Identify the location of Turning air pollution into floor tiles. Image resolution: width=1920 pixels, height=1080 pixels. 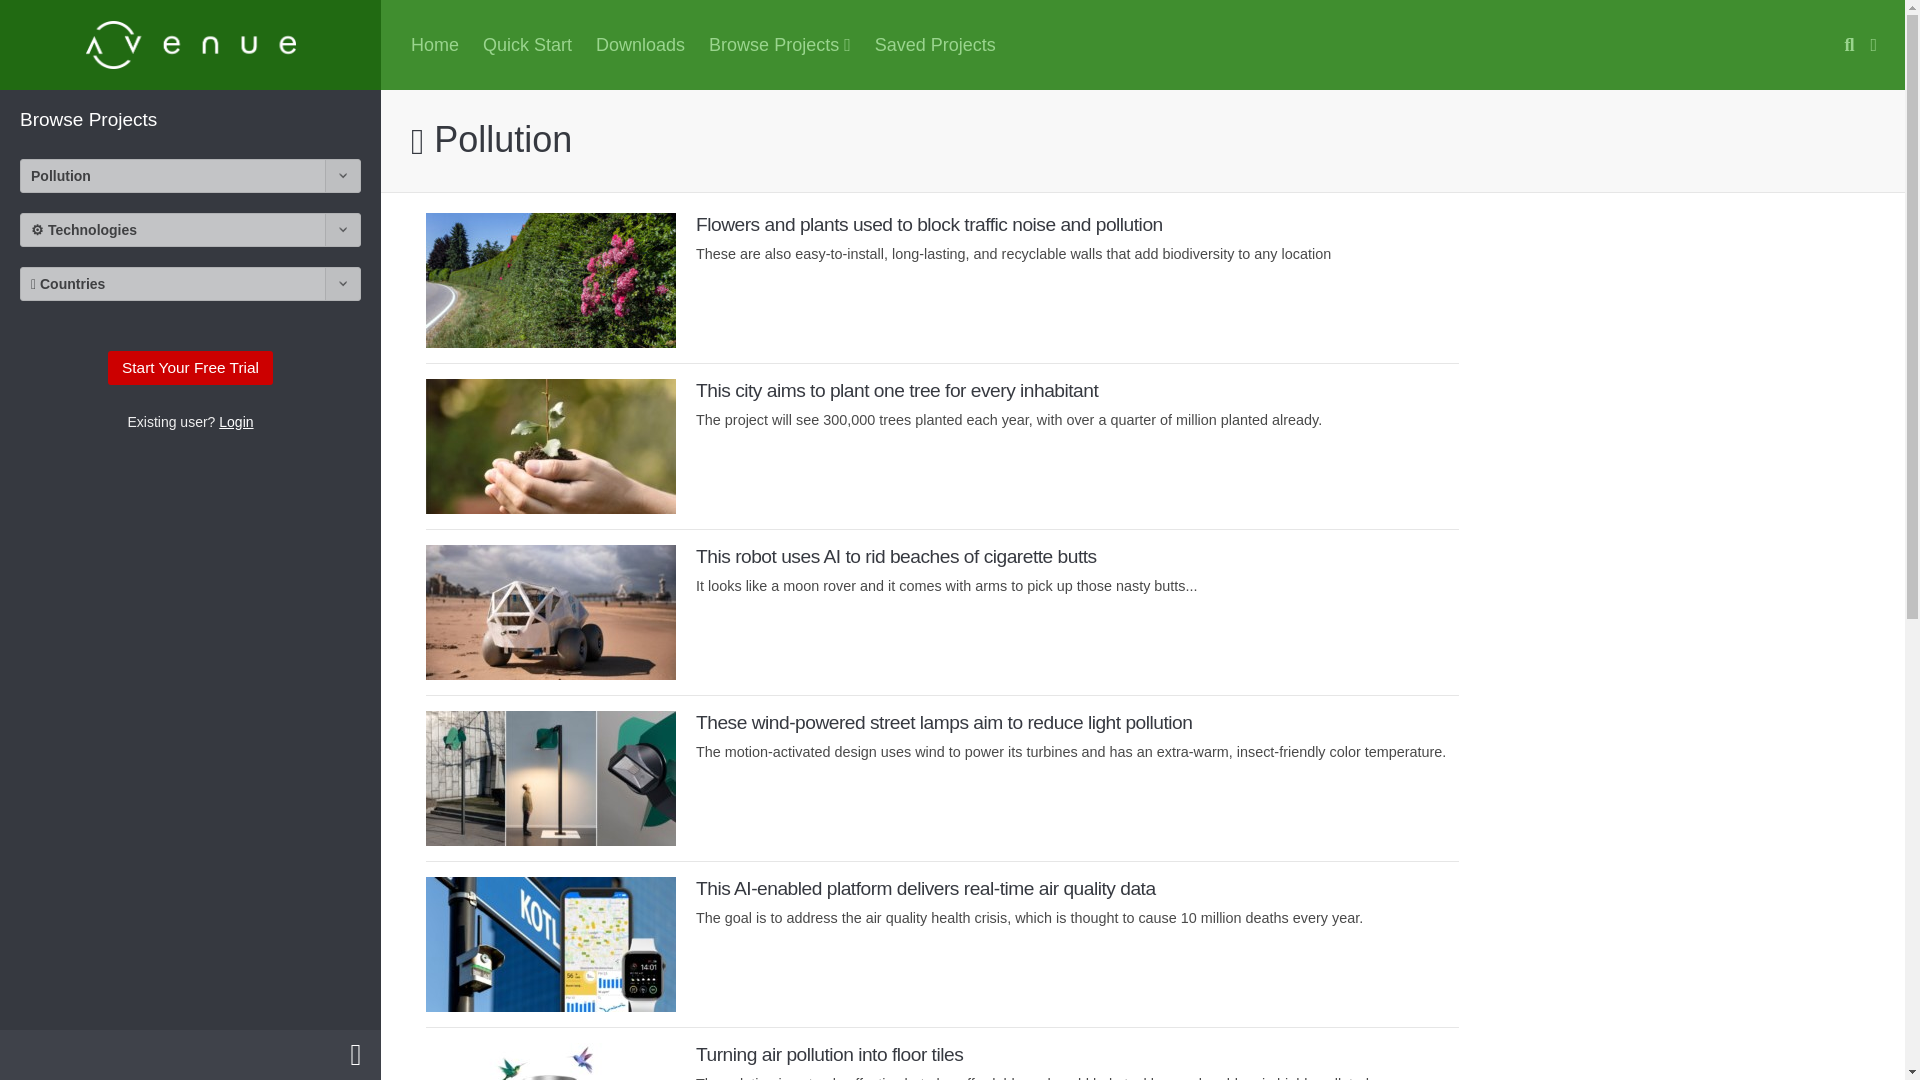
(829, 1054).